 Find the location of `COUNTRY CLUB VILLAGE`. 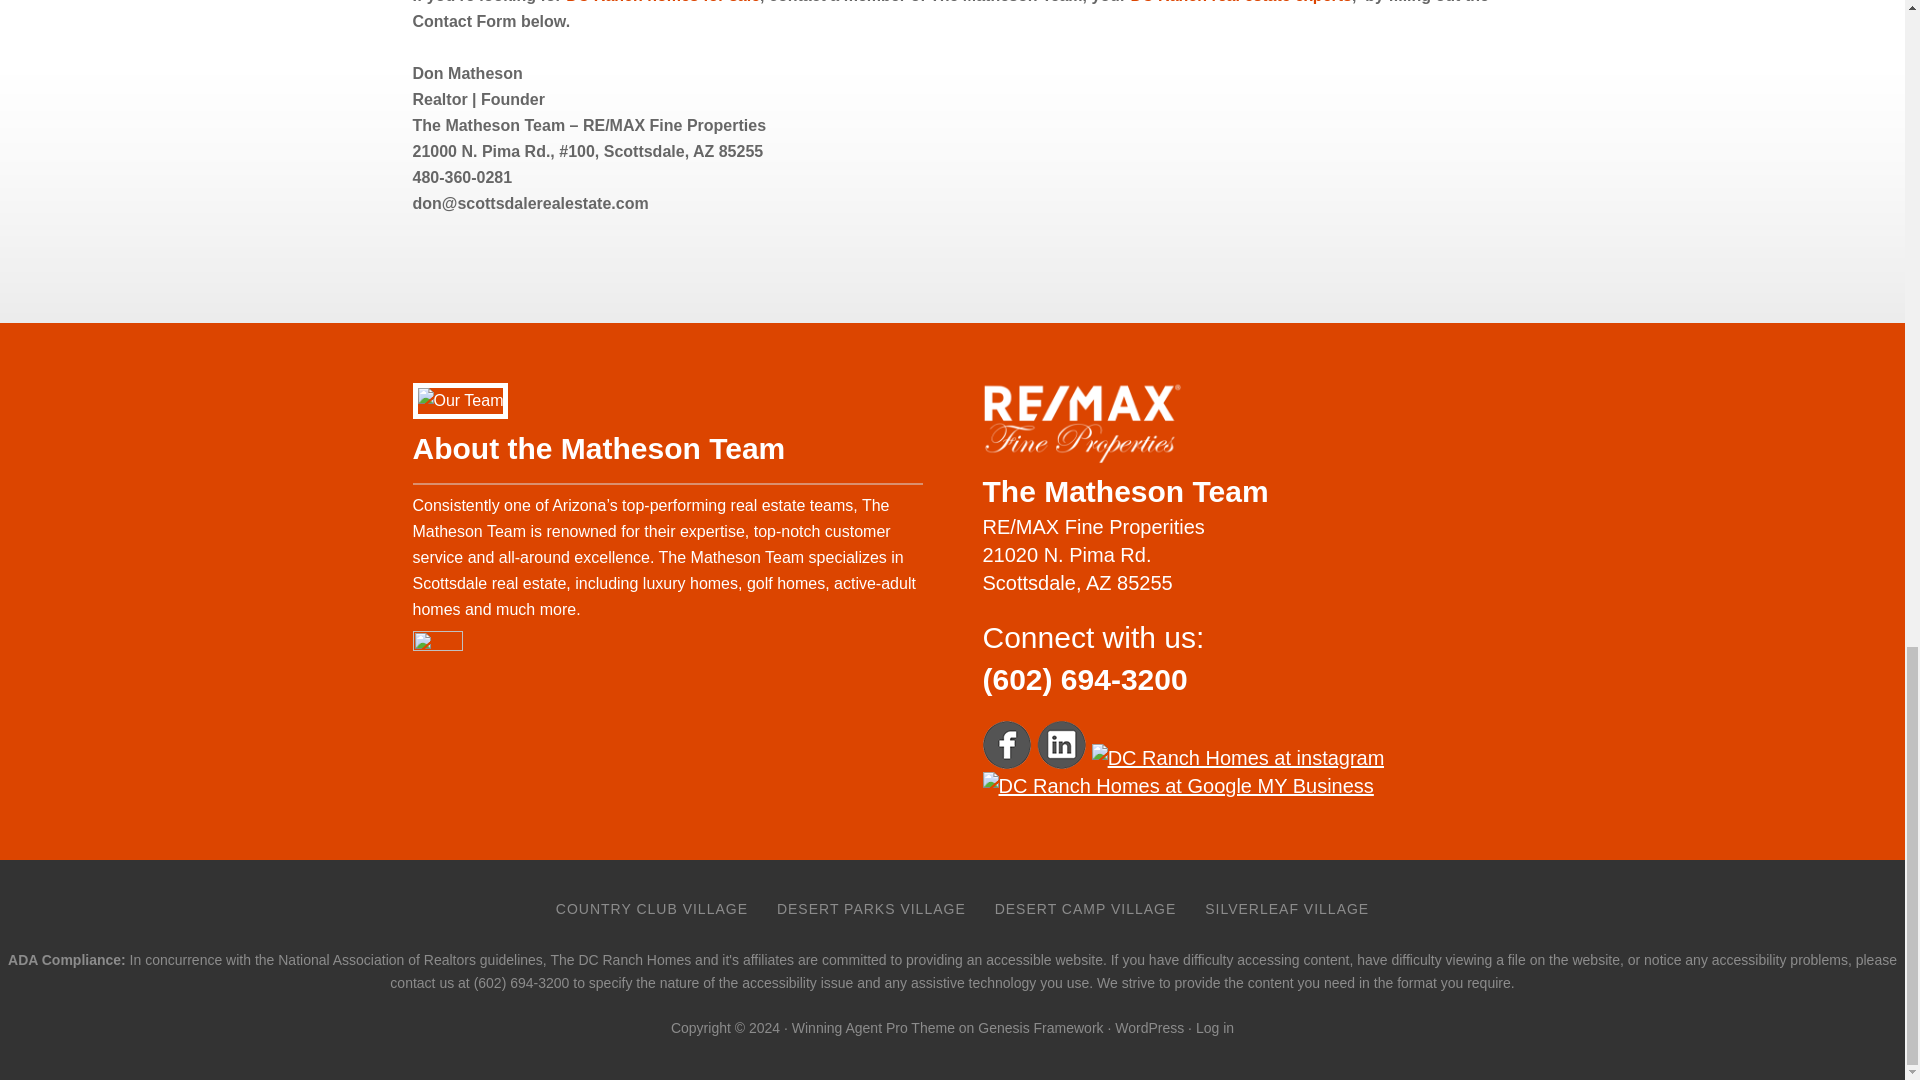

COUNTRY CLUB VILLAGE is located at coordinates (652, 908).